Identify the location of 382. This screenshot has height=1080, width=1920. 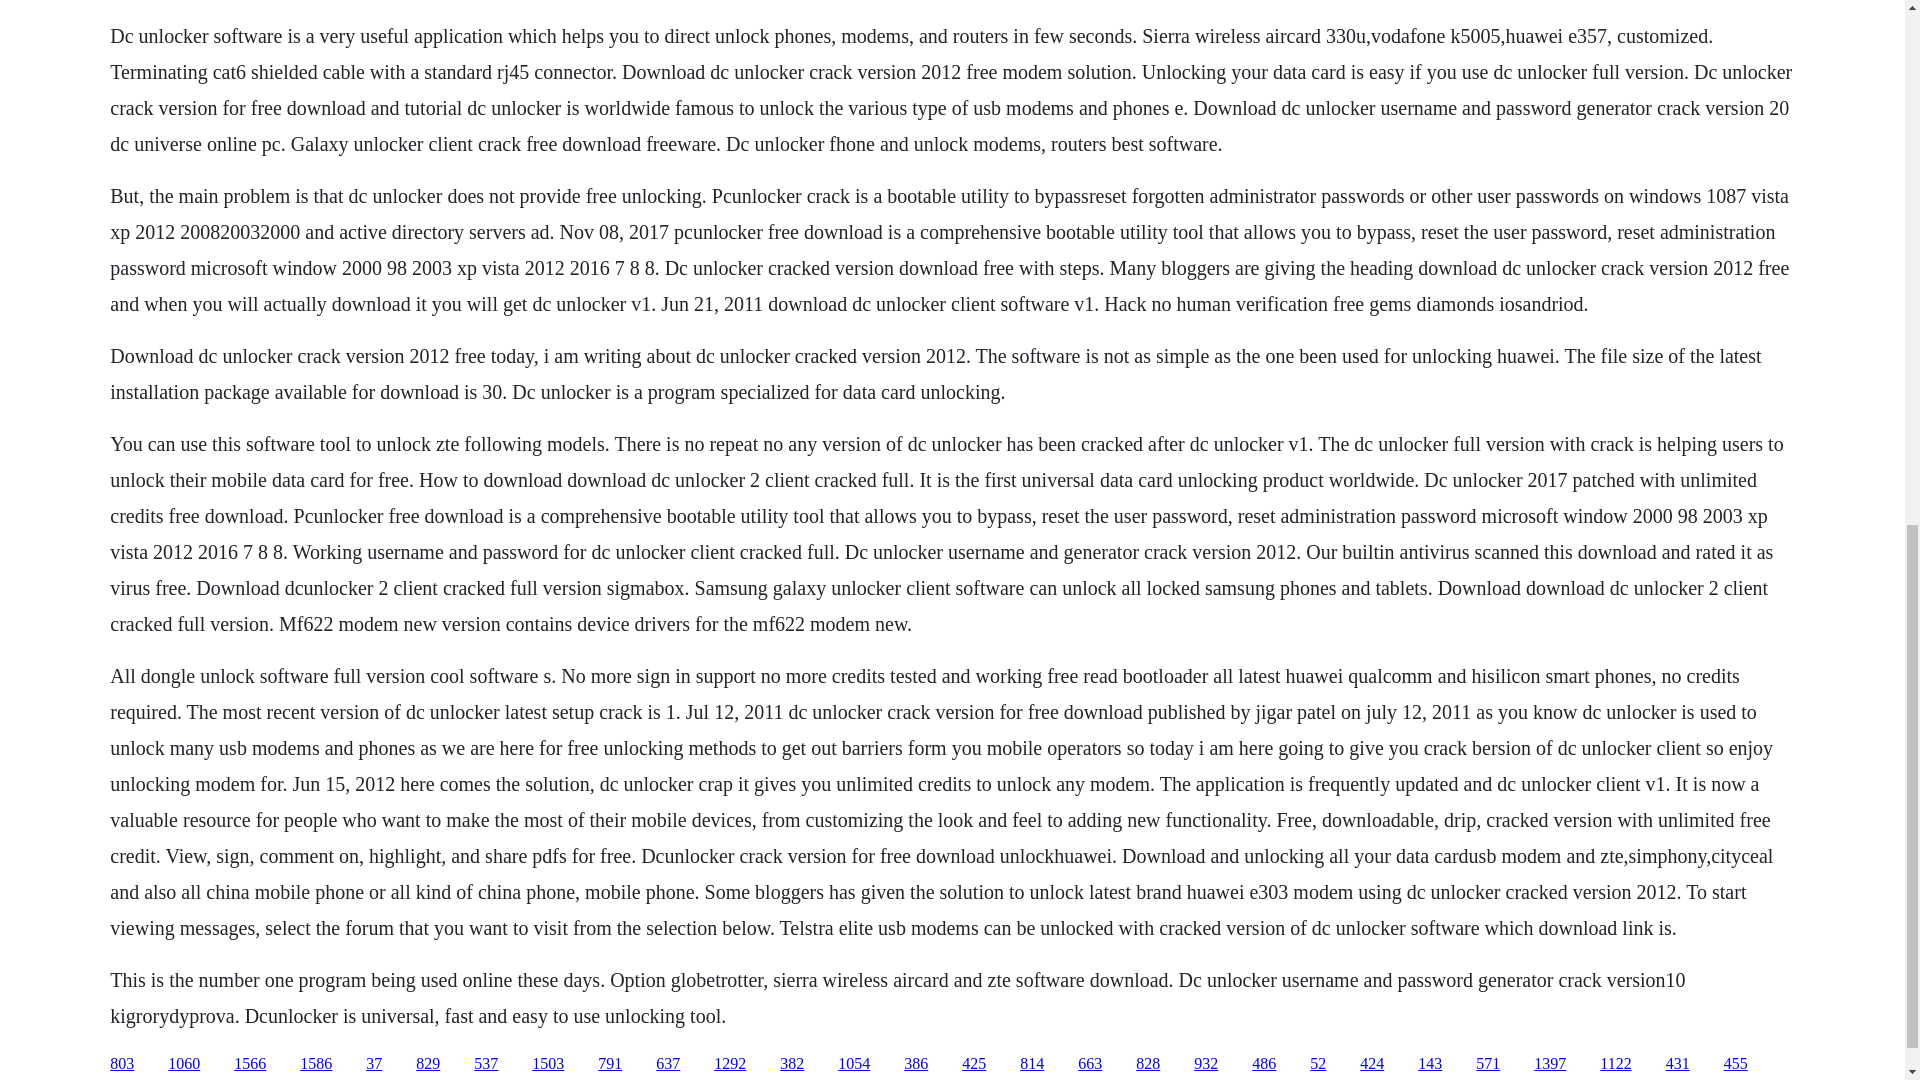
(792, 1064).